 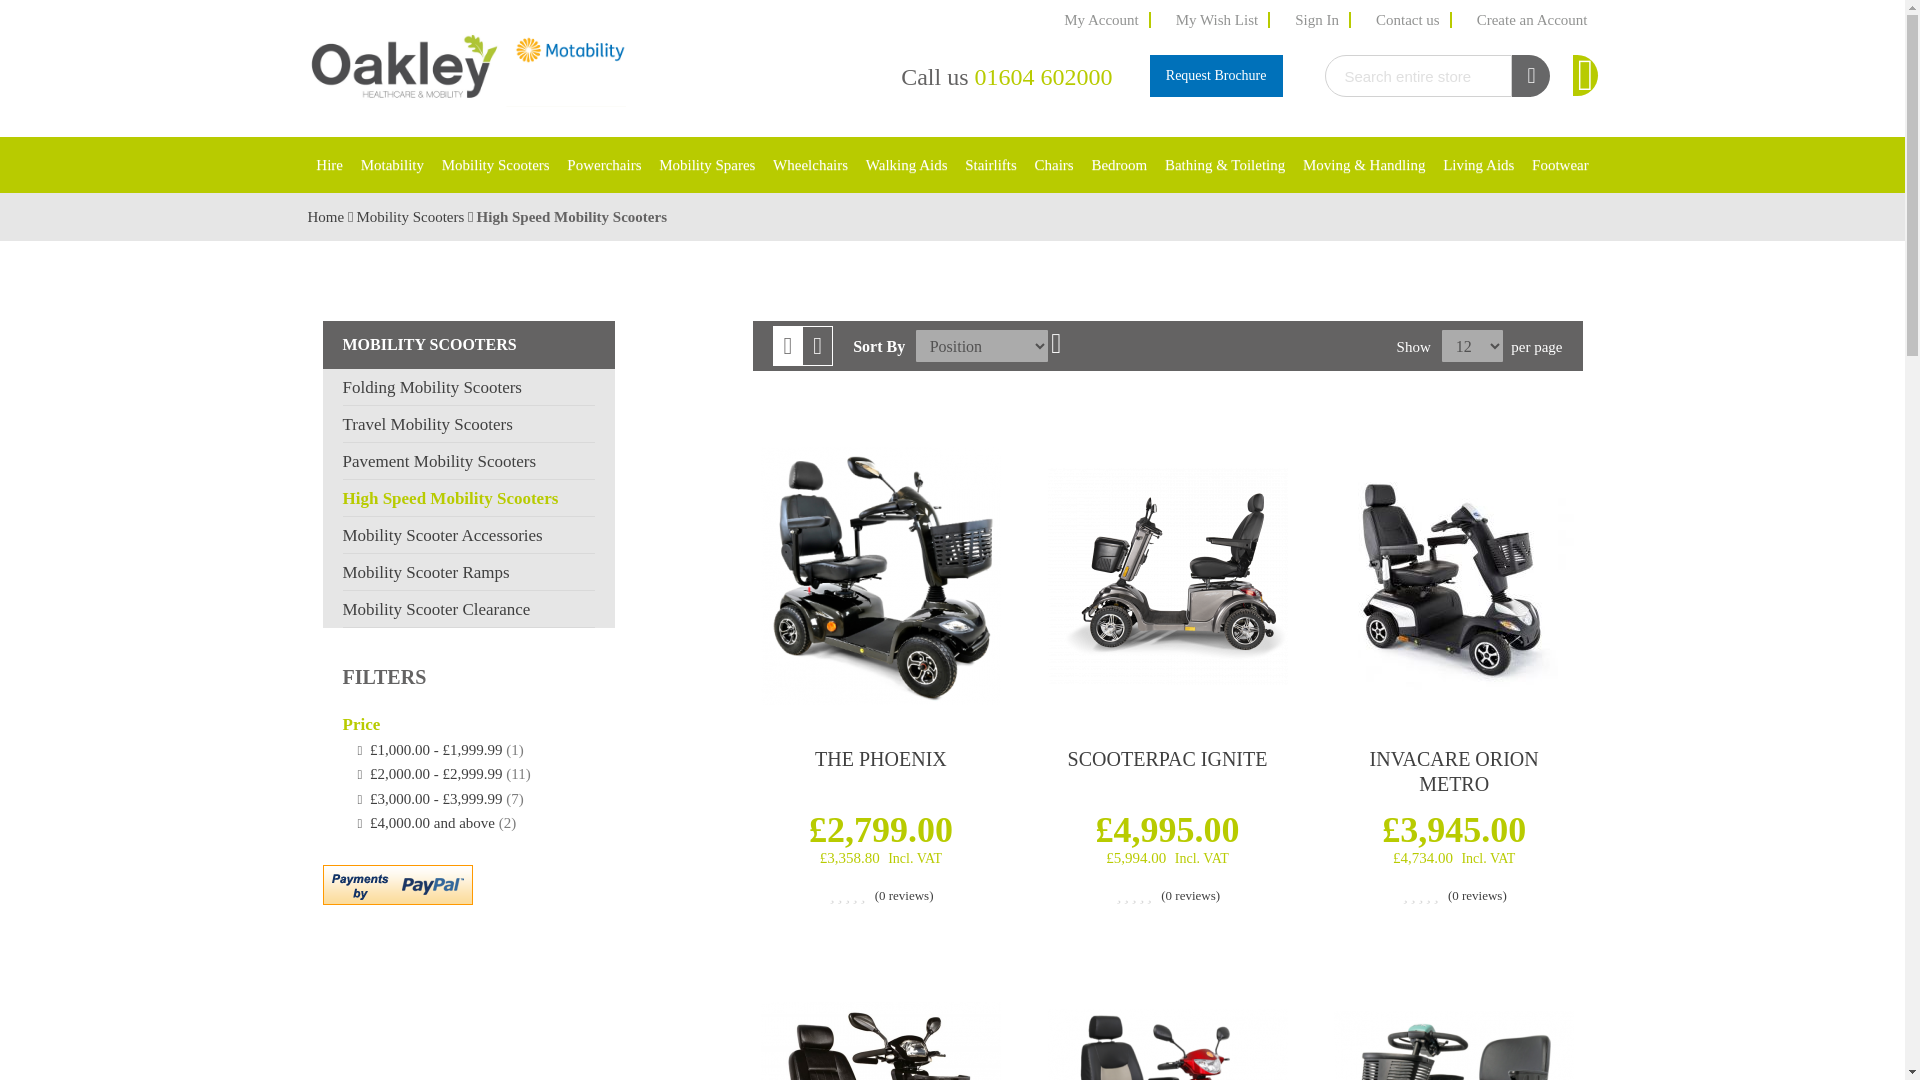 What do you see at coordinates (1318, 20) in the screenshot?
I see `Sign In` at bounding box center [1318, 20].